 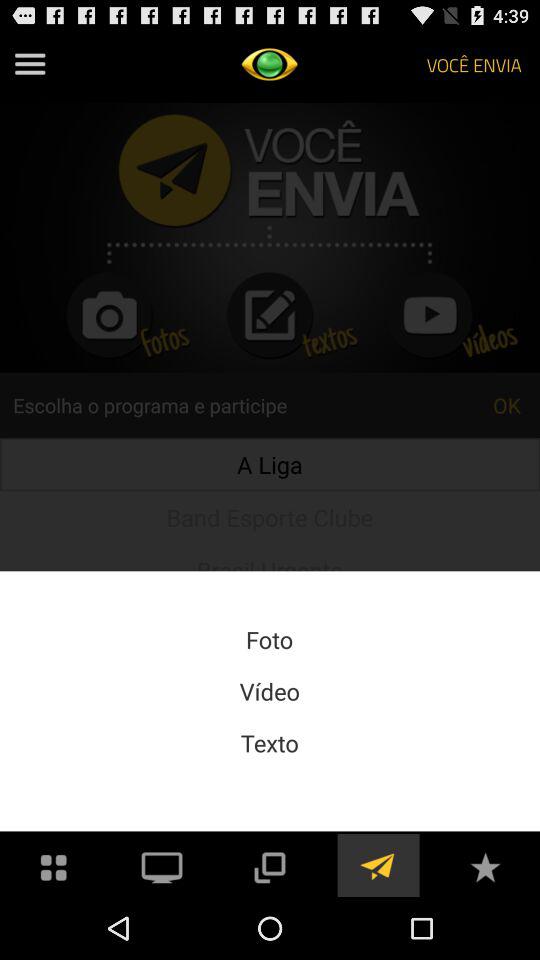 I want to click on select the symbol at bottom right which is left to monitor symbol, so click(x=54, y=865).